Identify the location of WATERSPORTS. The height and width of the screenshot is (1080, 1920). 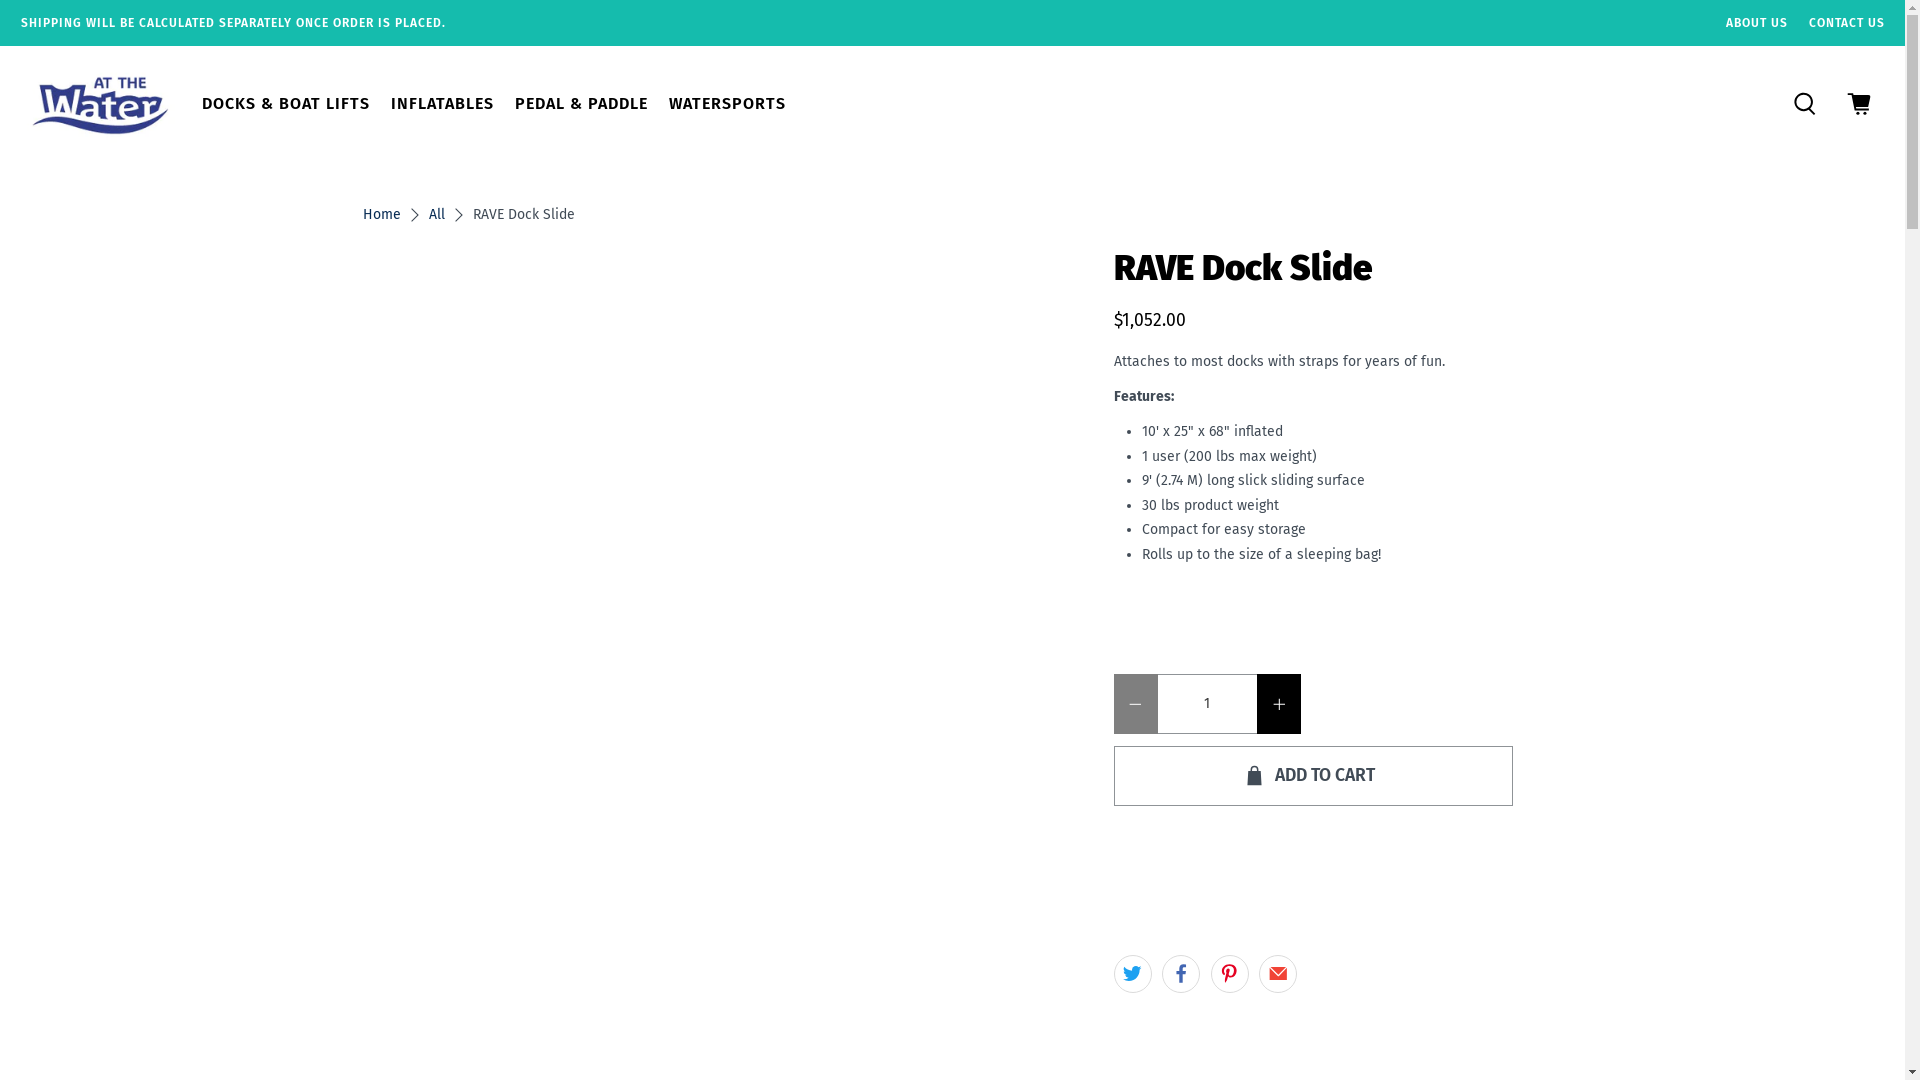
(727, 104).